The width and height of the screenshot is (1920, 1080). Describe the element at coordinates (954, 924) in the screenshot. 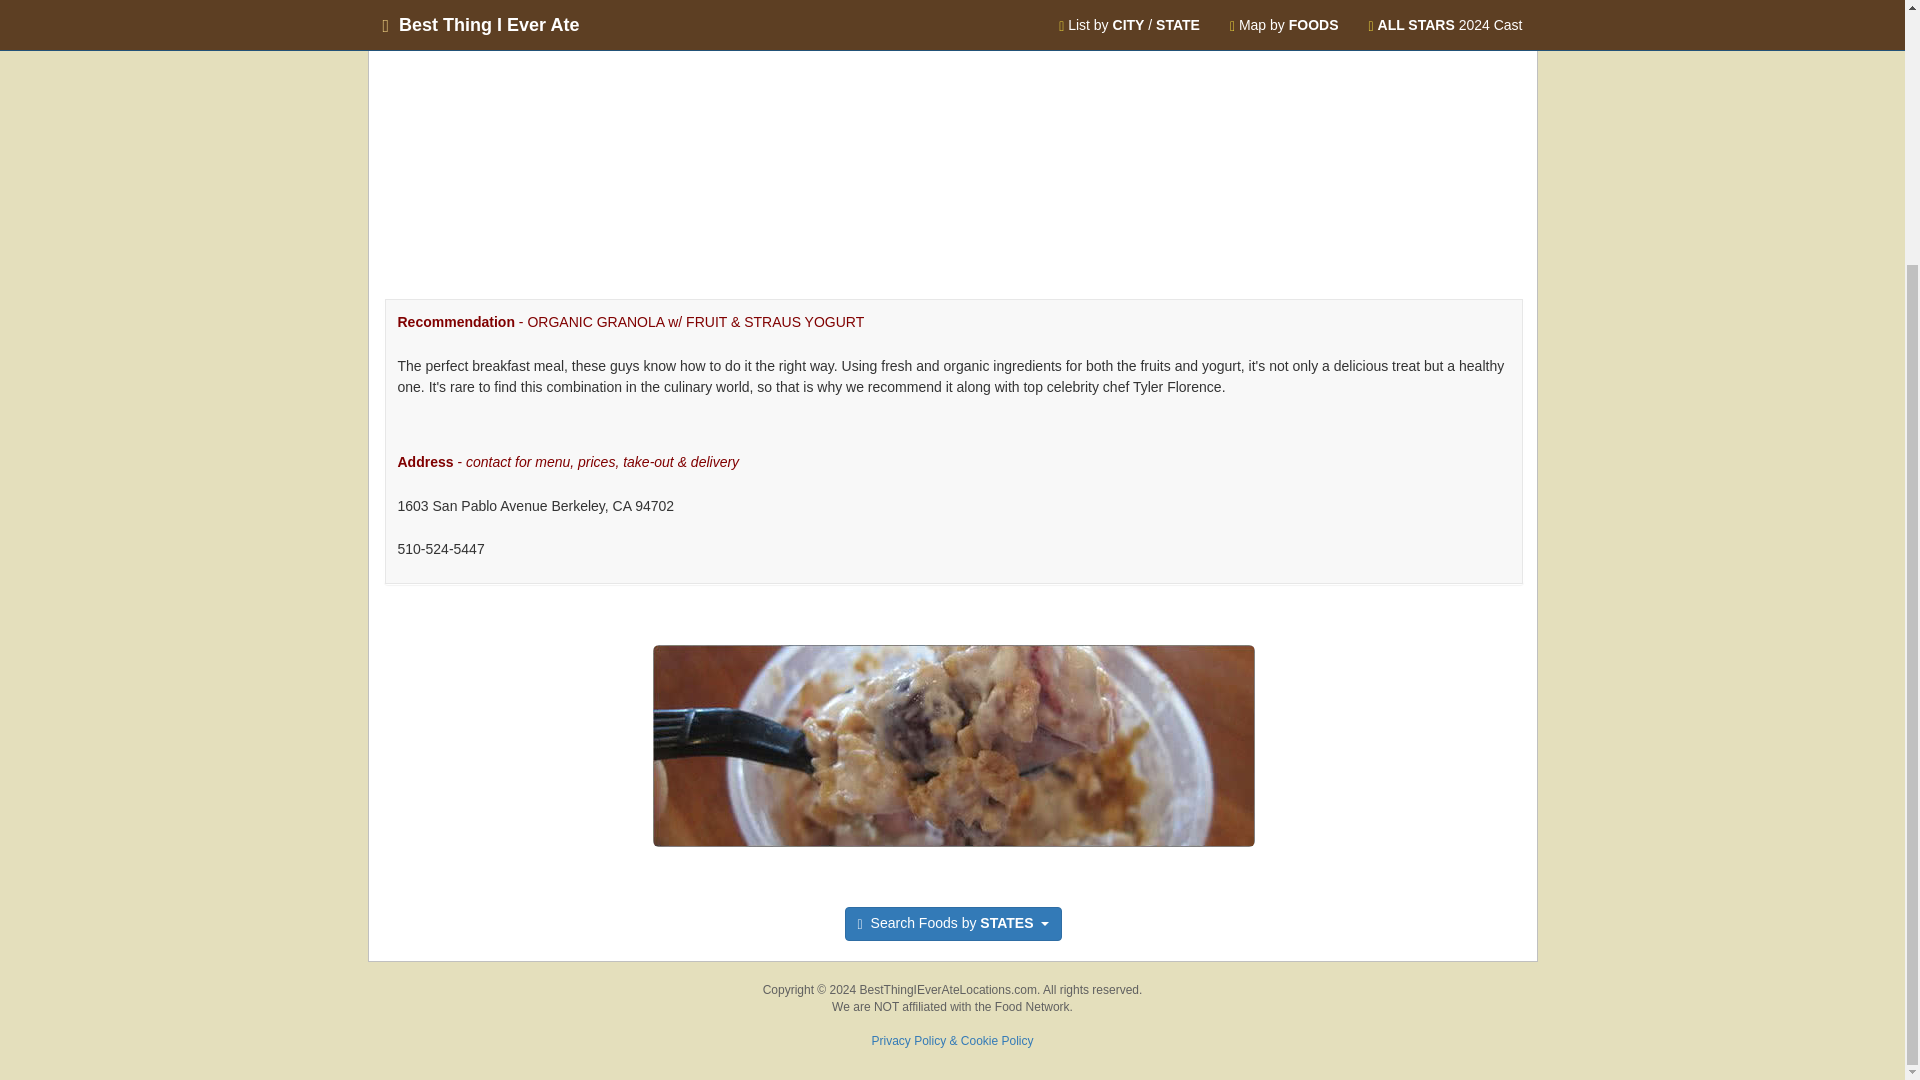

I see `Search Foods by STATES` at that location.